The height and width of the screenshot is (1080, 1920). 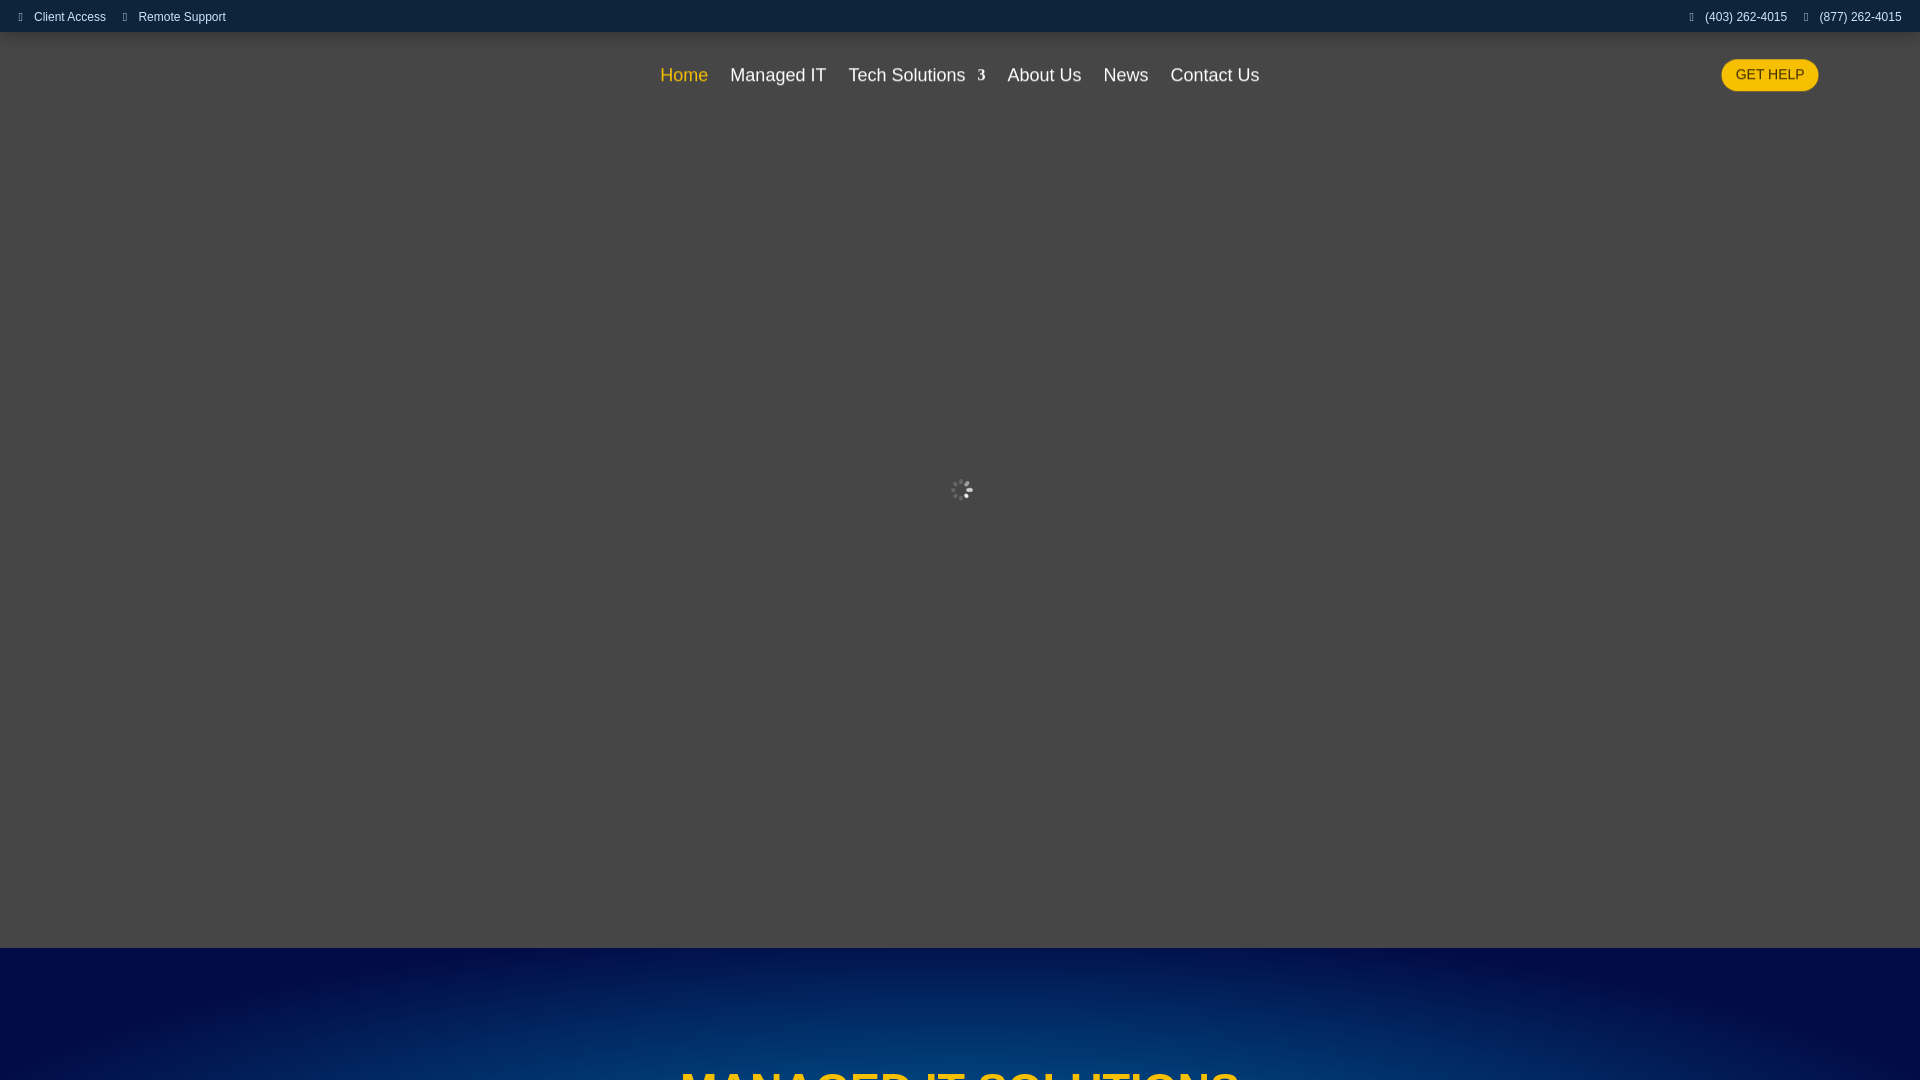 I want to click on Contact Us, so click(x=1215, y=78).